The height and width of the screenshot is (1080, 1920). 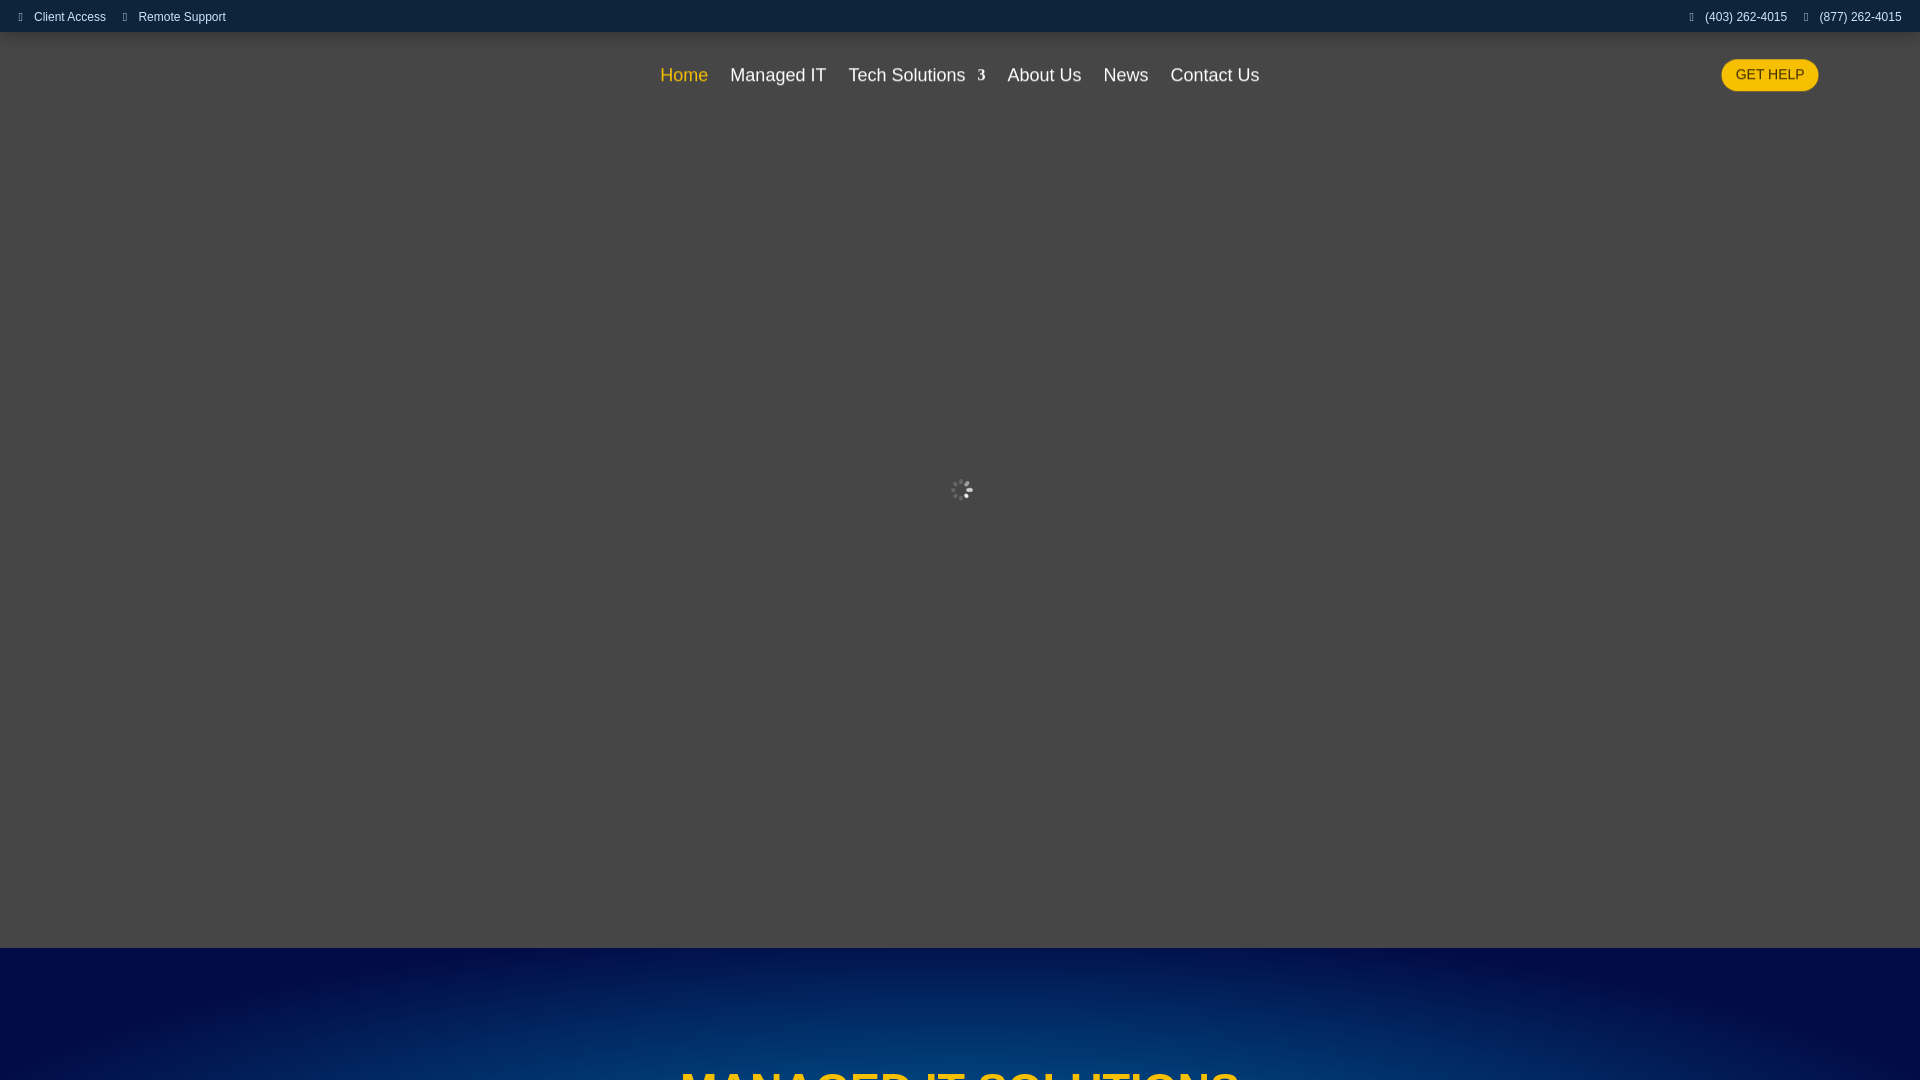 I want to click on Contact Us, so click(x=1215, y=78).